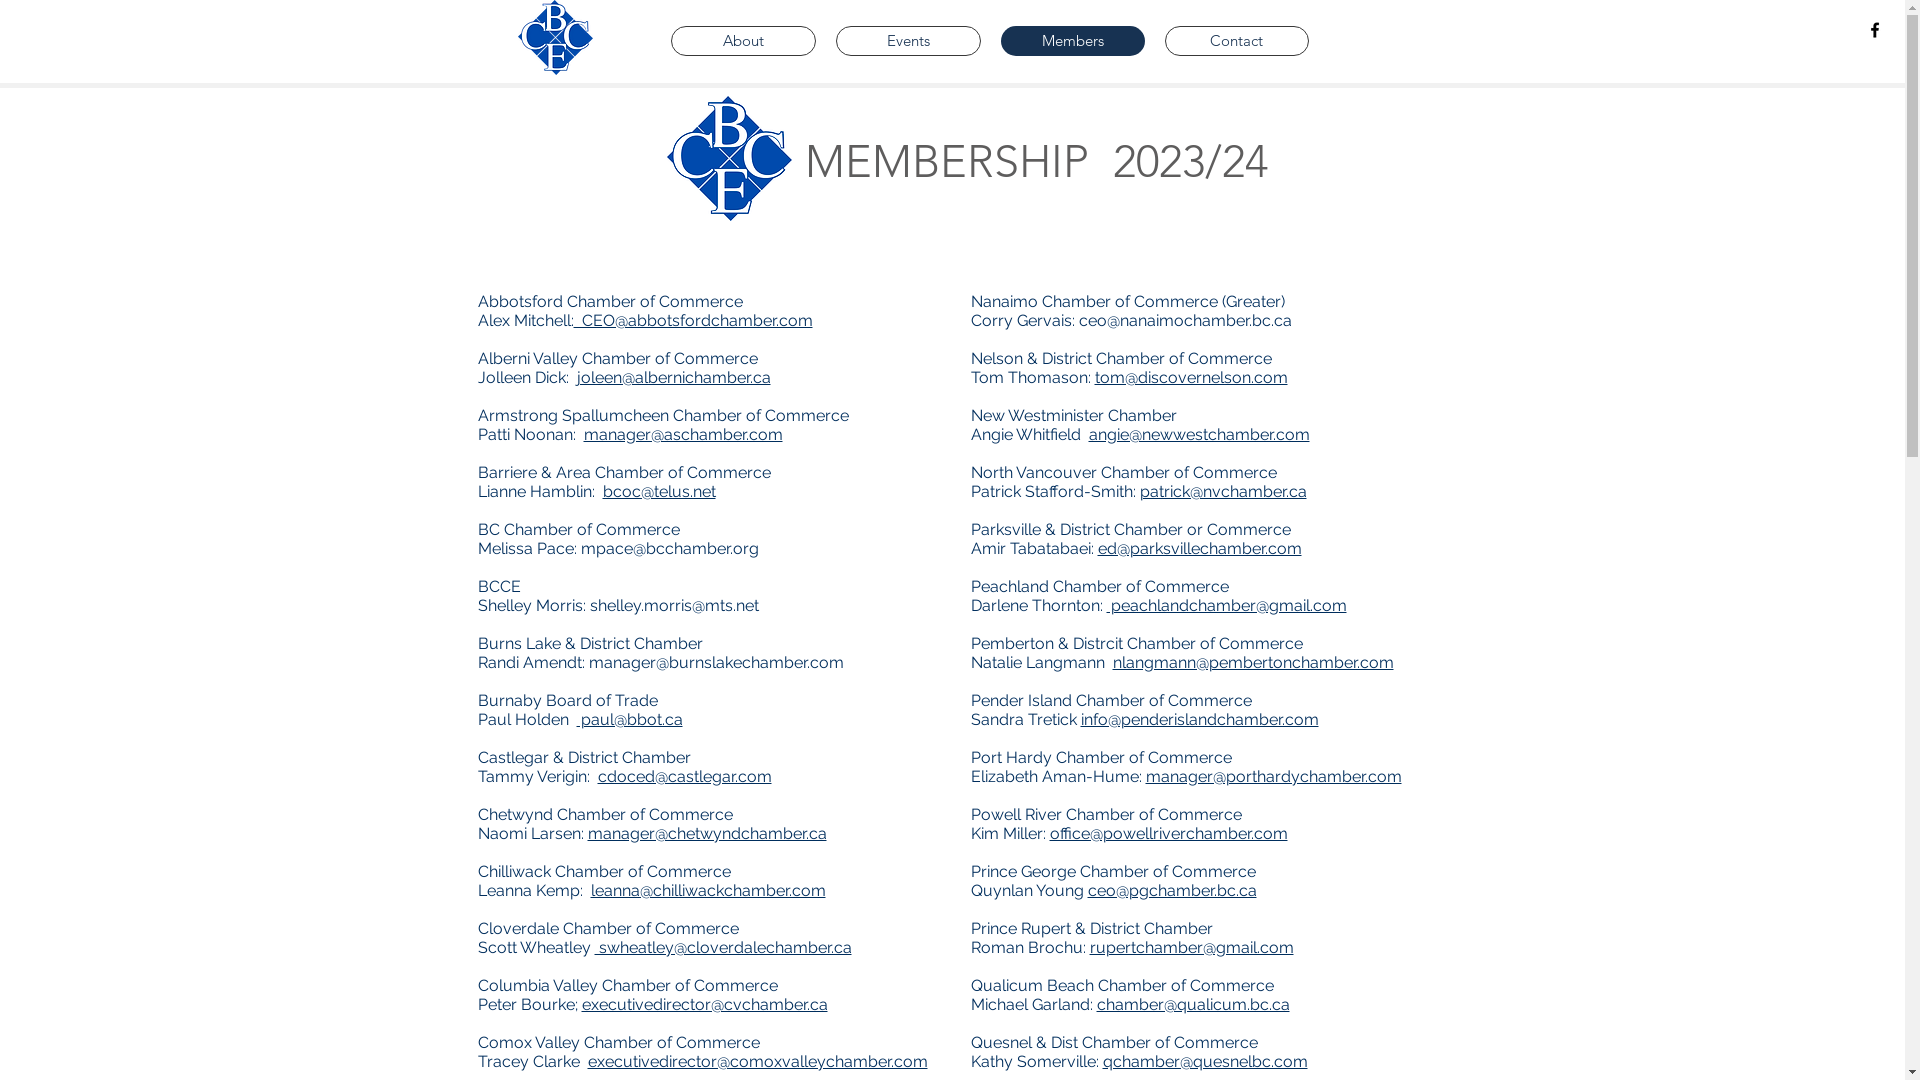  What do you see at coordinates (705, 1004) in the screenshot?
I see `executivedirector@cvchamber.ca` at bounding box center [705, 1004].